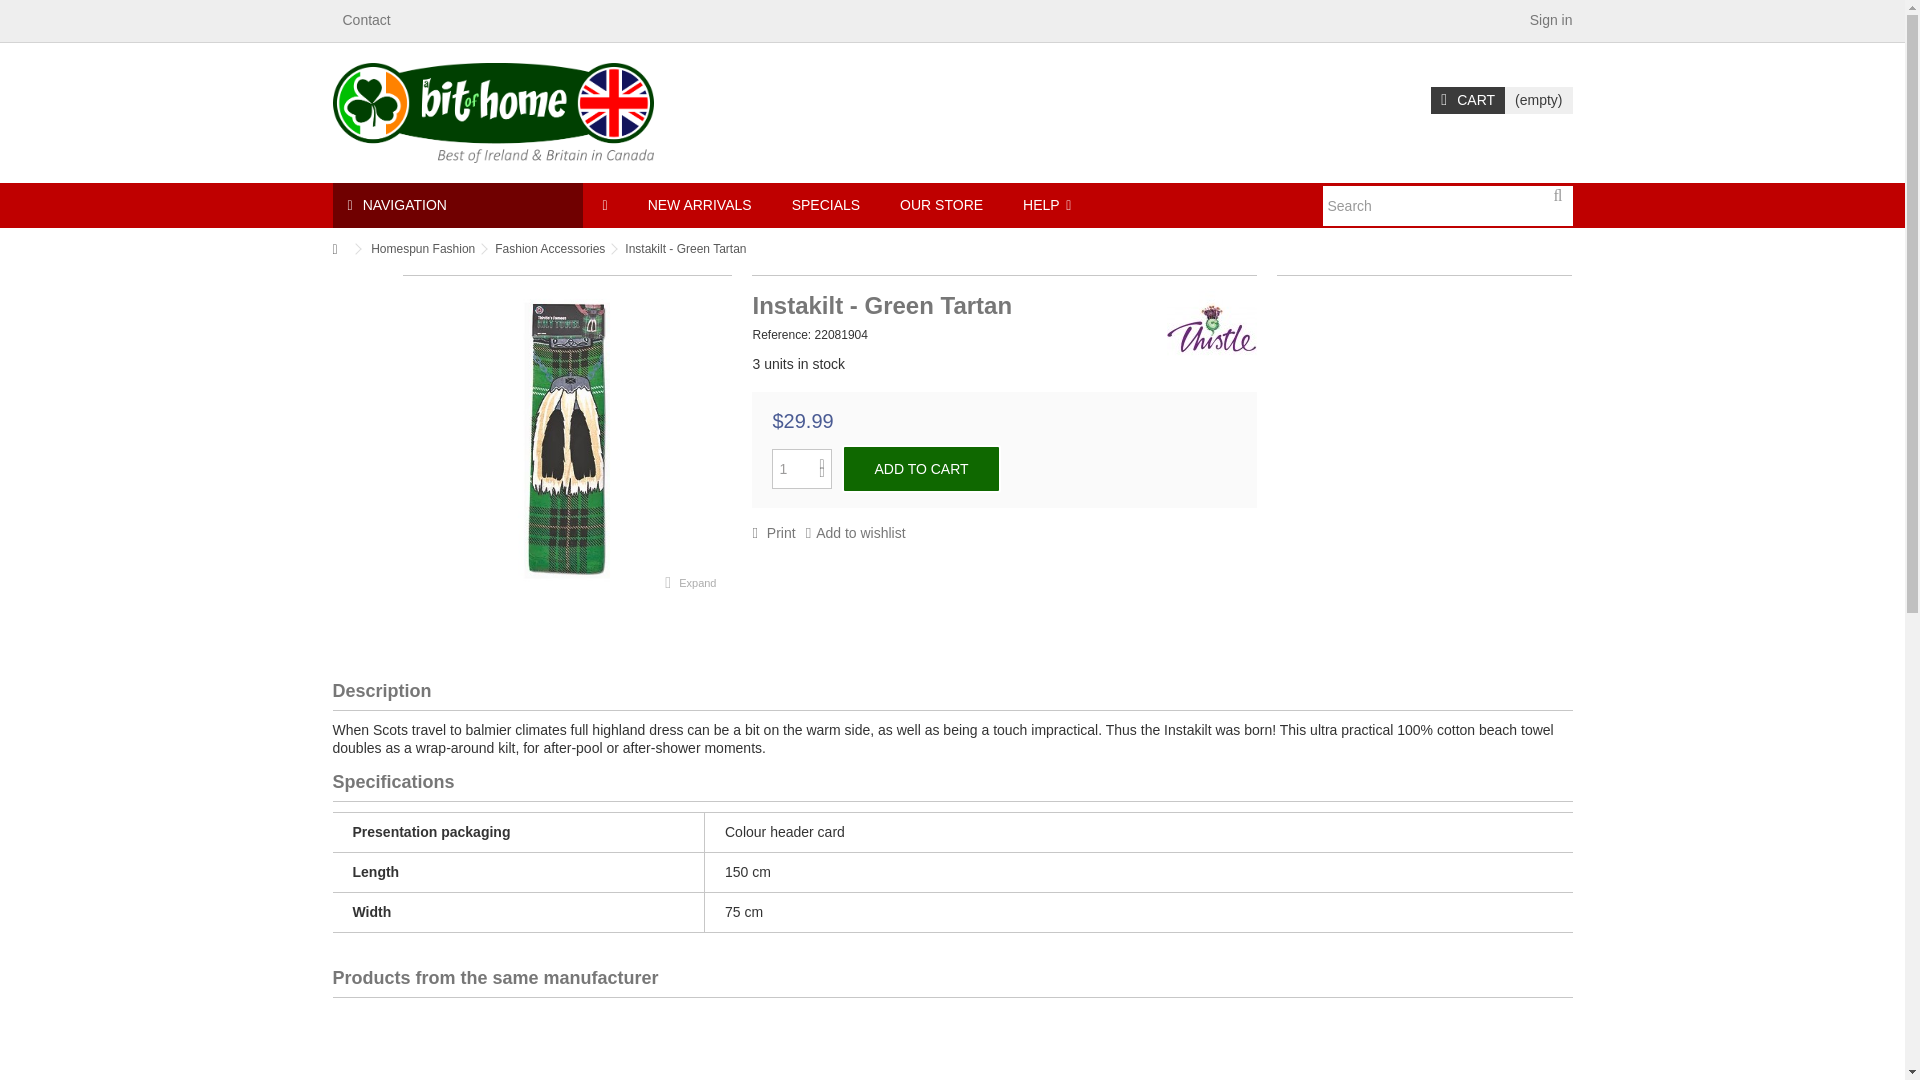 This screenshot has height=1080, width=1920. I want to click on Contact, so click(365, 20).